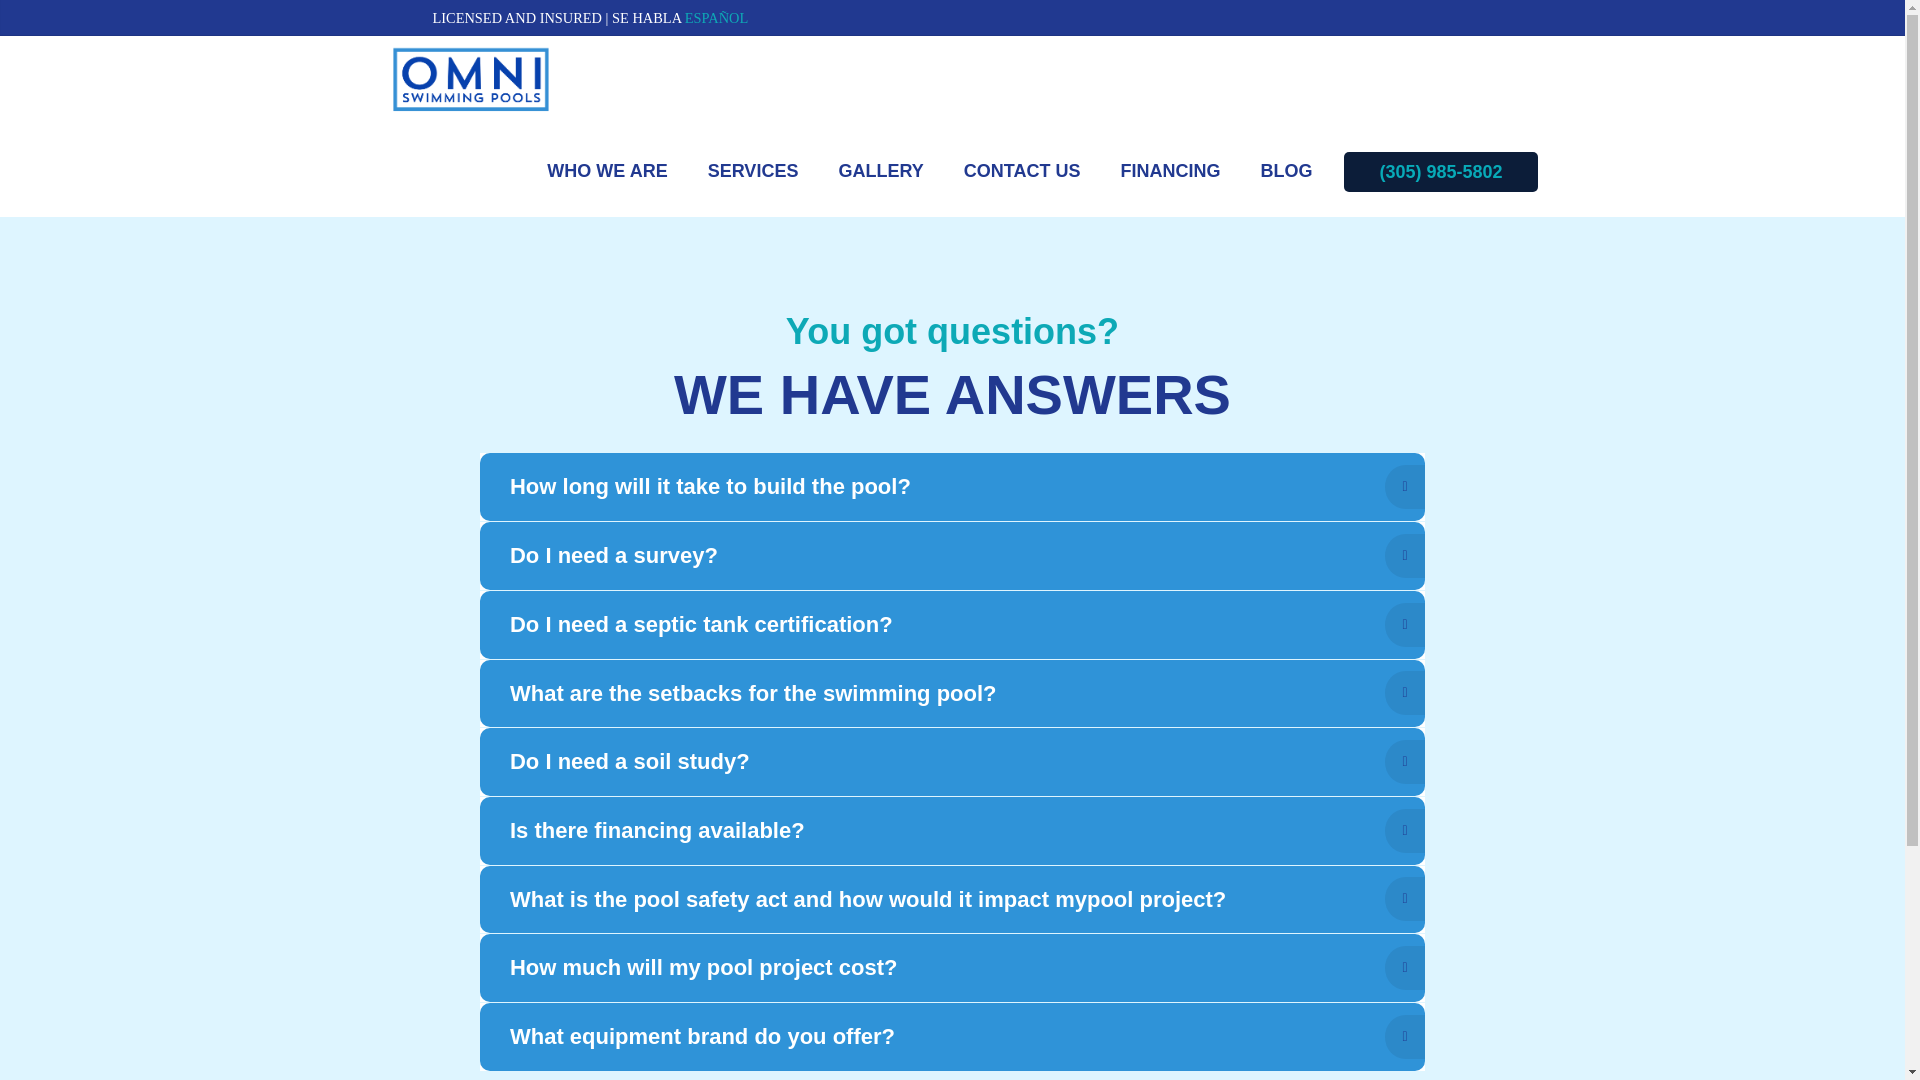 Image resolution: width=1920 pixels, height=1080 pixels. Describe the element at coordinates (952, 555) in the screenshot. I see `Do I need a survey?` at that location.